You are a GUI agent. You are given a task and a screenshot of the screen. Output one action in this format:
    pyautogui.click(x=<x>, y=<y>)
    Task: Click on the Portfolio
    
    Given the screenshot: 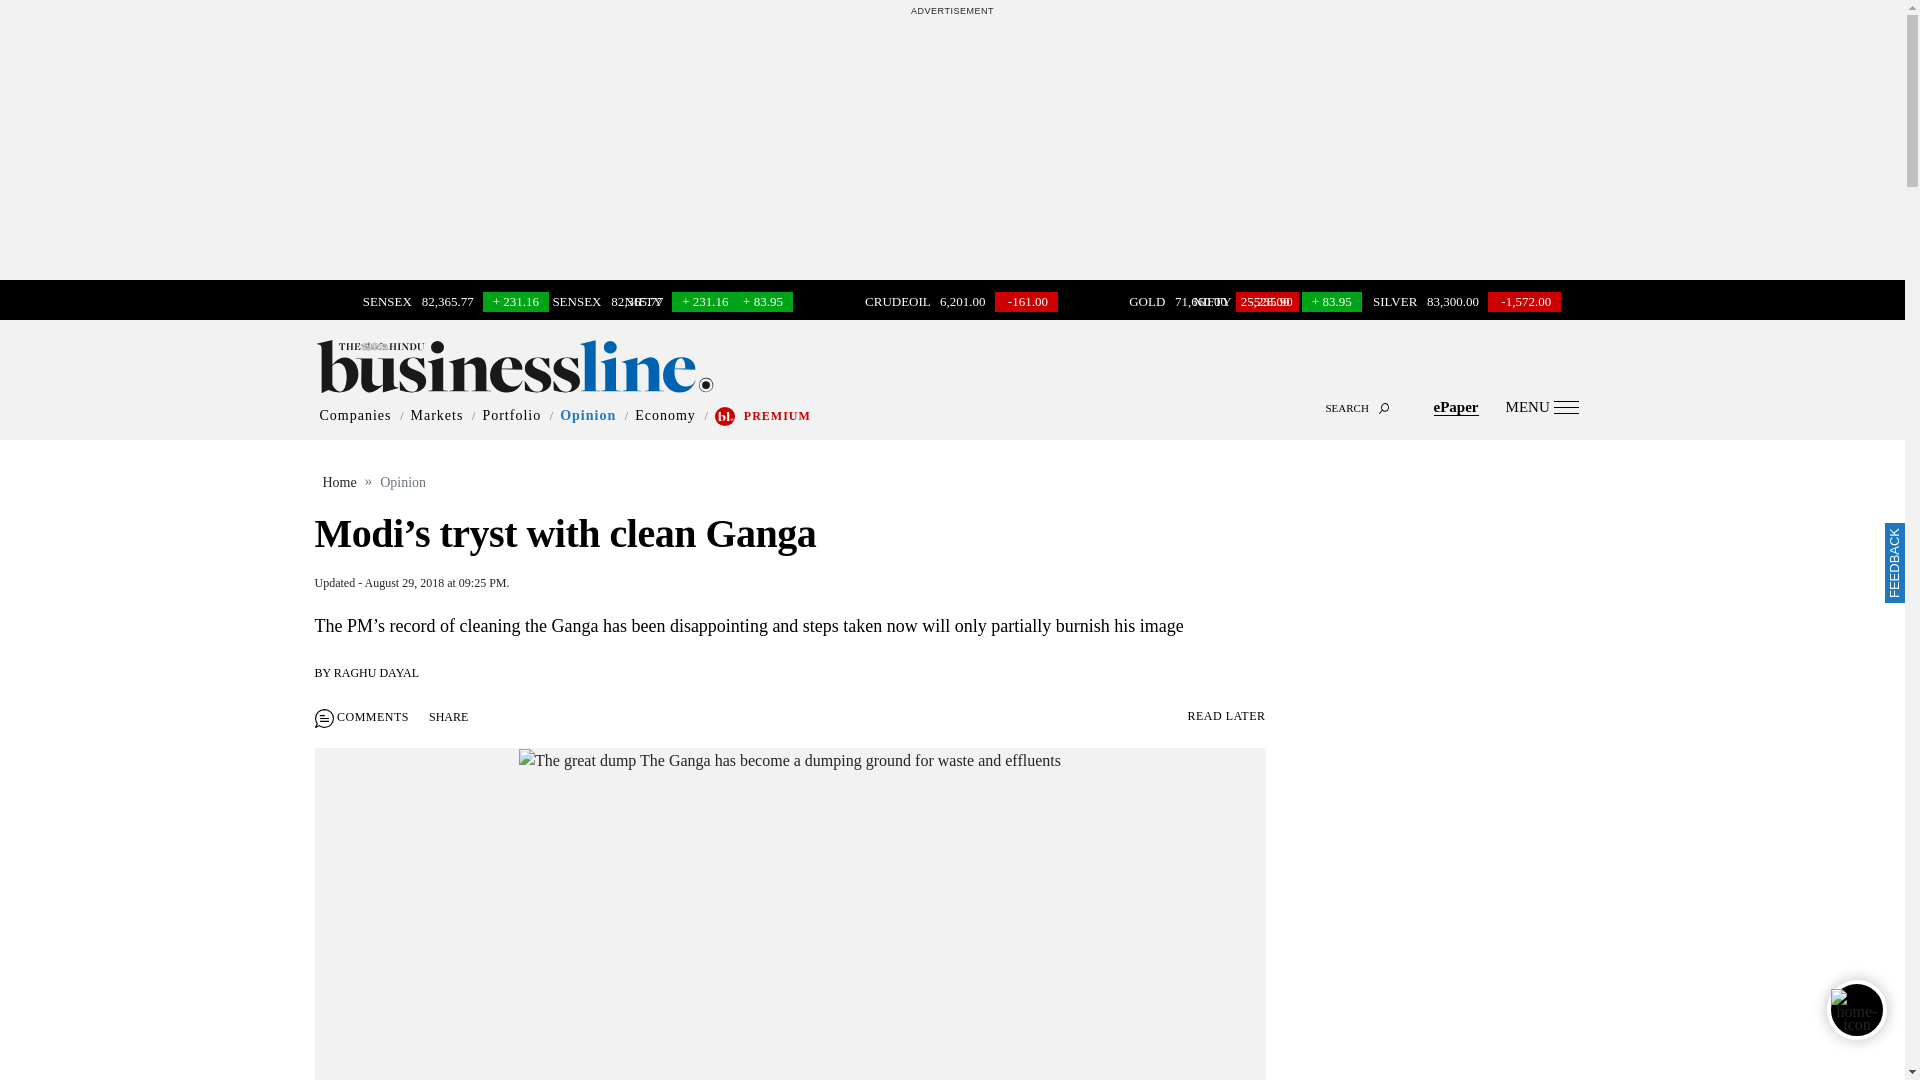 What is the action you would take?
    pyautogui.click(x=511, y=416)
    